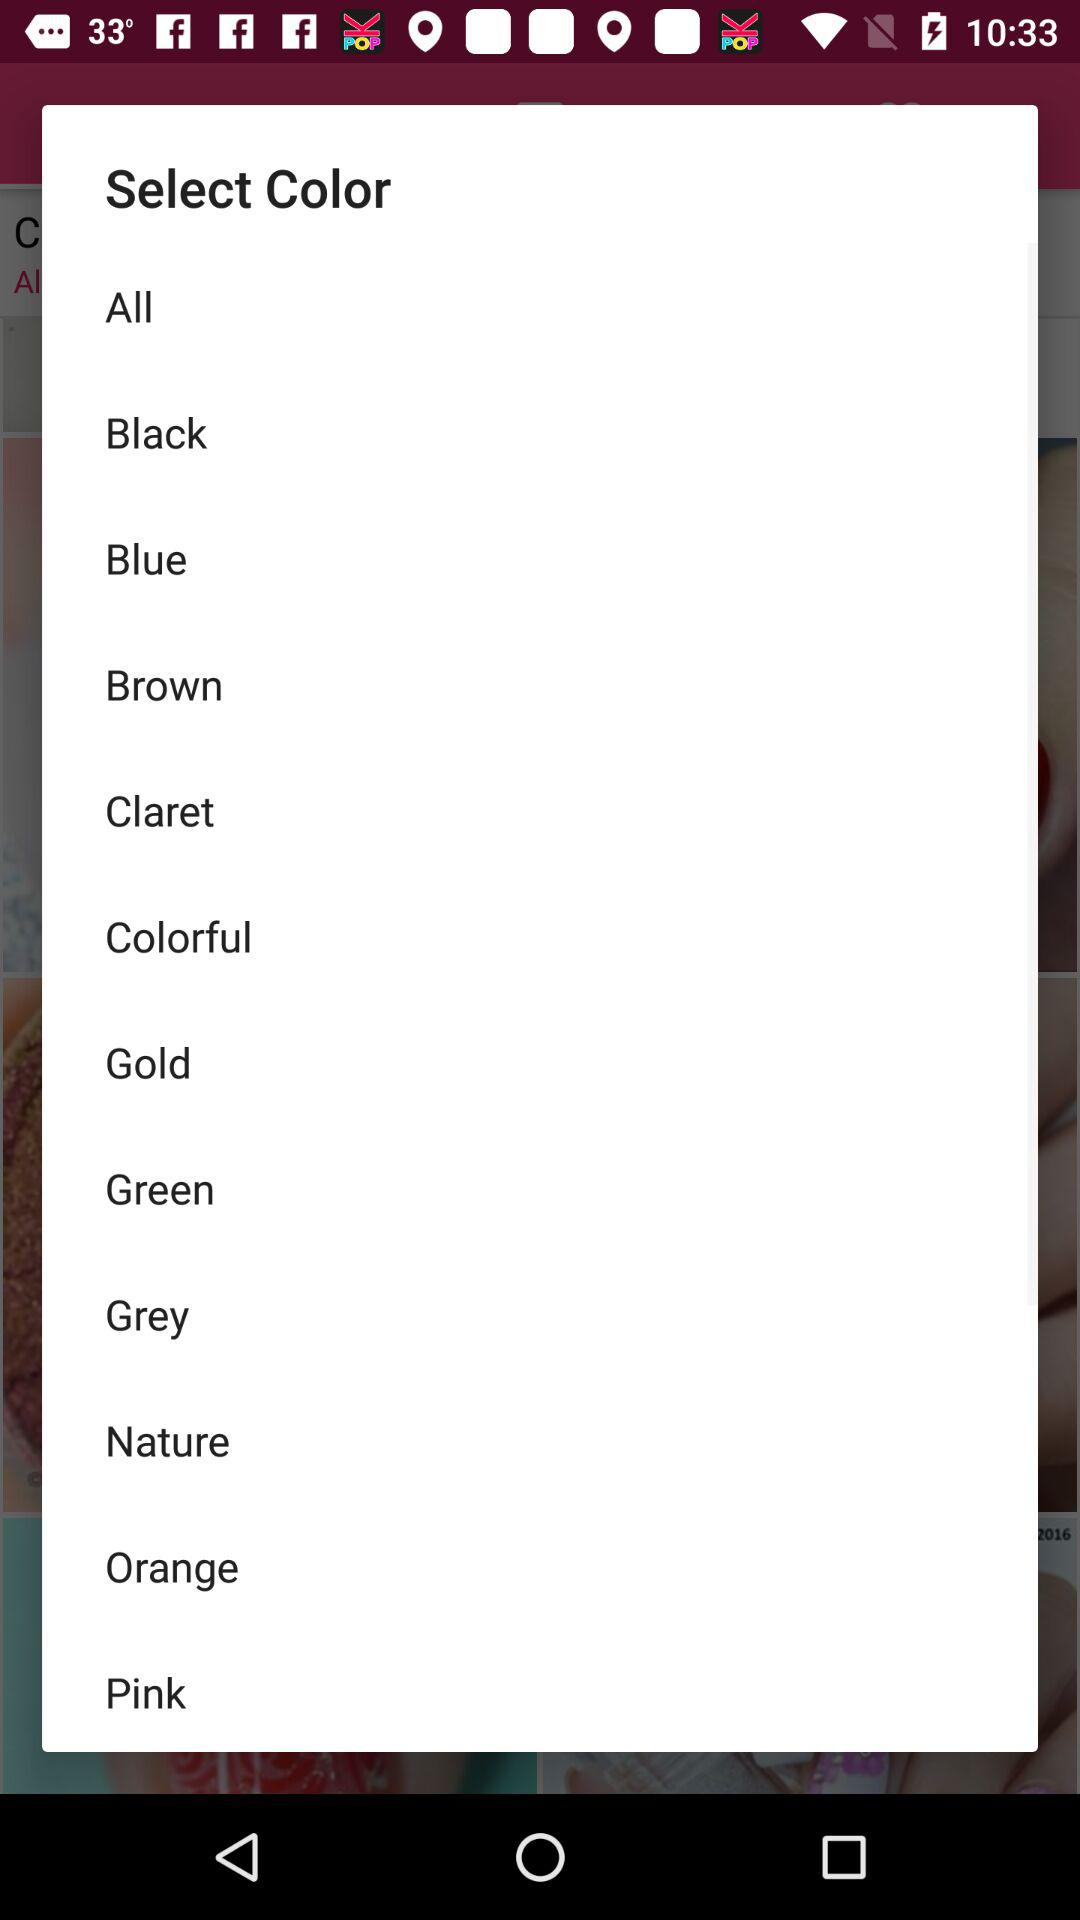 Image resolution: width=1080 pixels, height=1920 pixels. What do you see at coordinates (540, 1565) in the screenshot?
I see `turn on the item below nature` at bounding box center [540, 1565].